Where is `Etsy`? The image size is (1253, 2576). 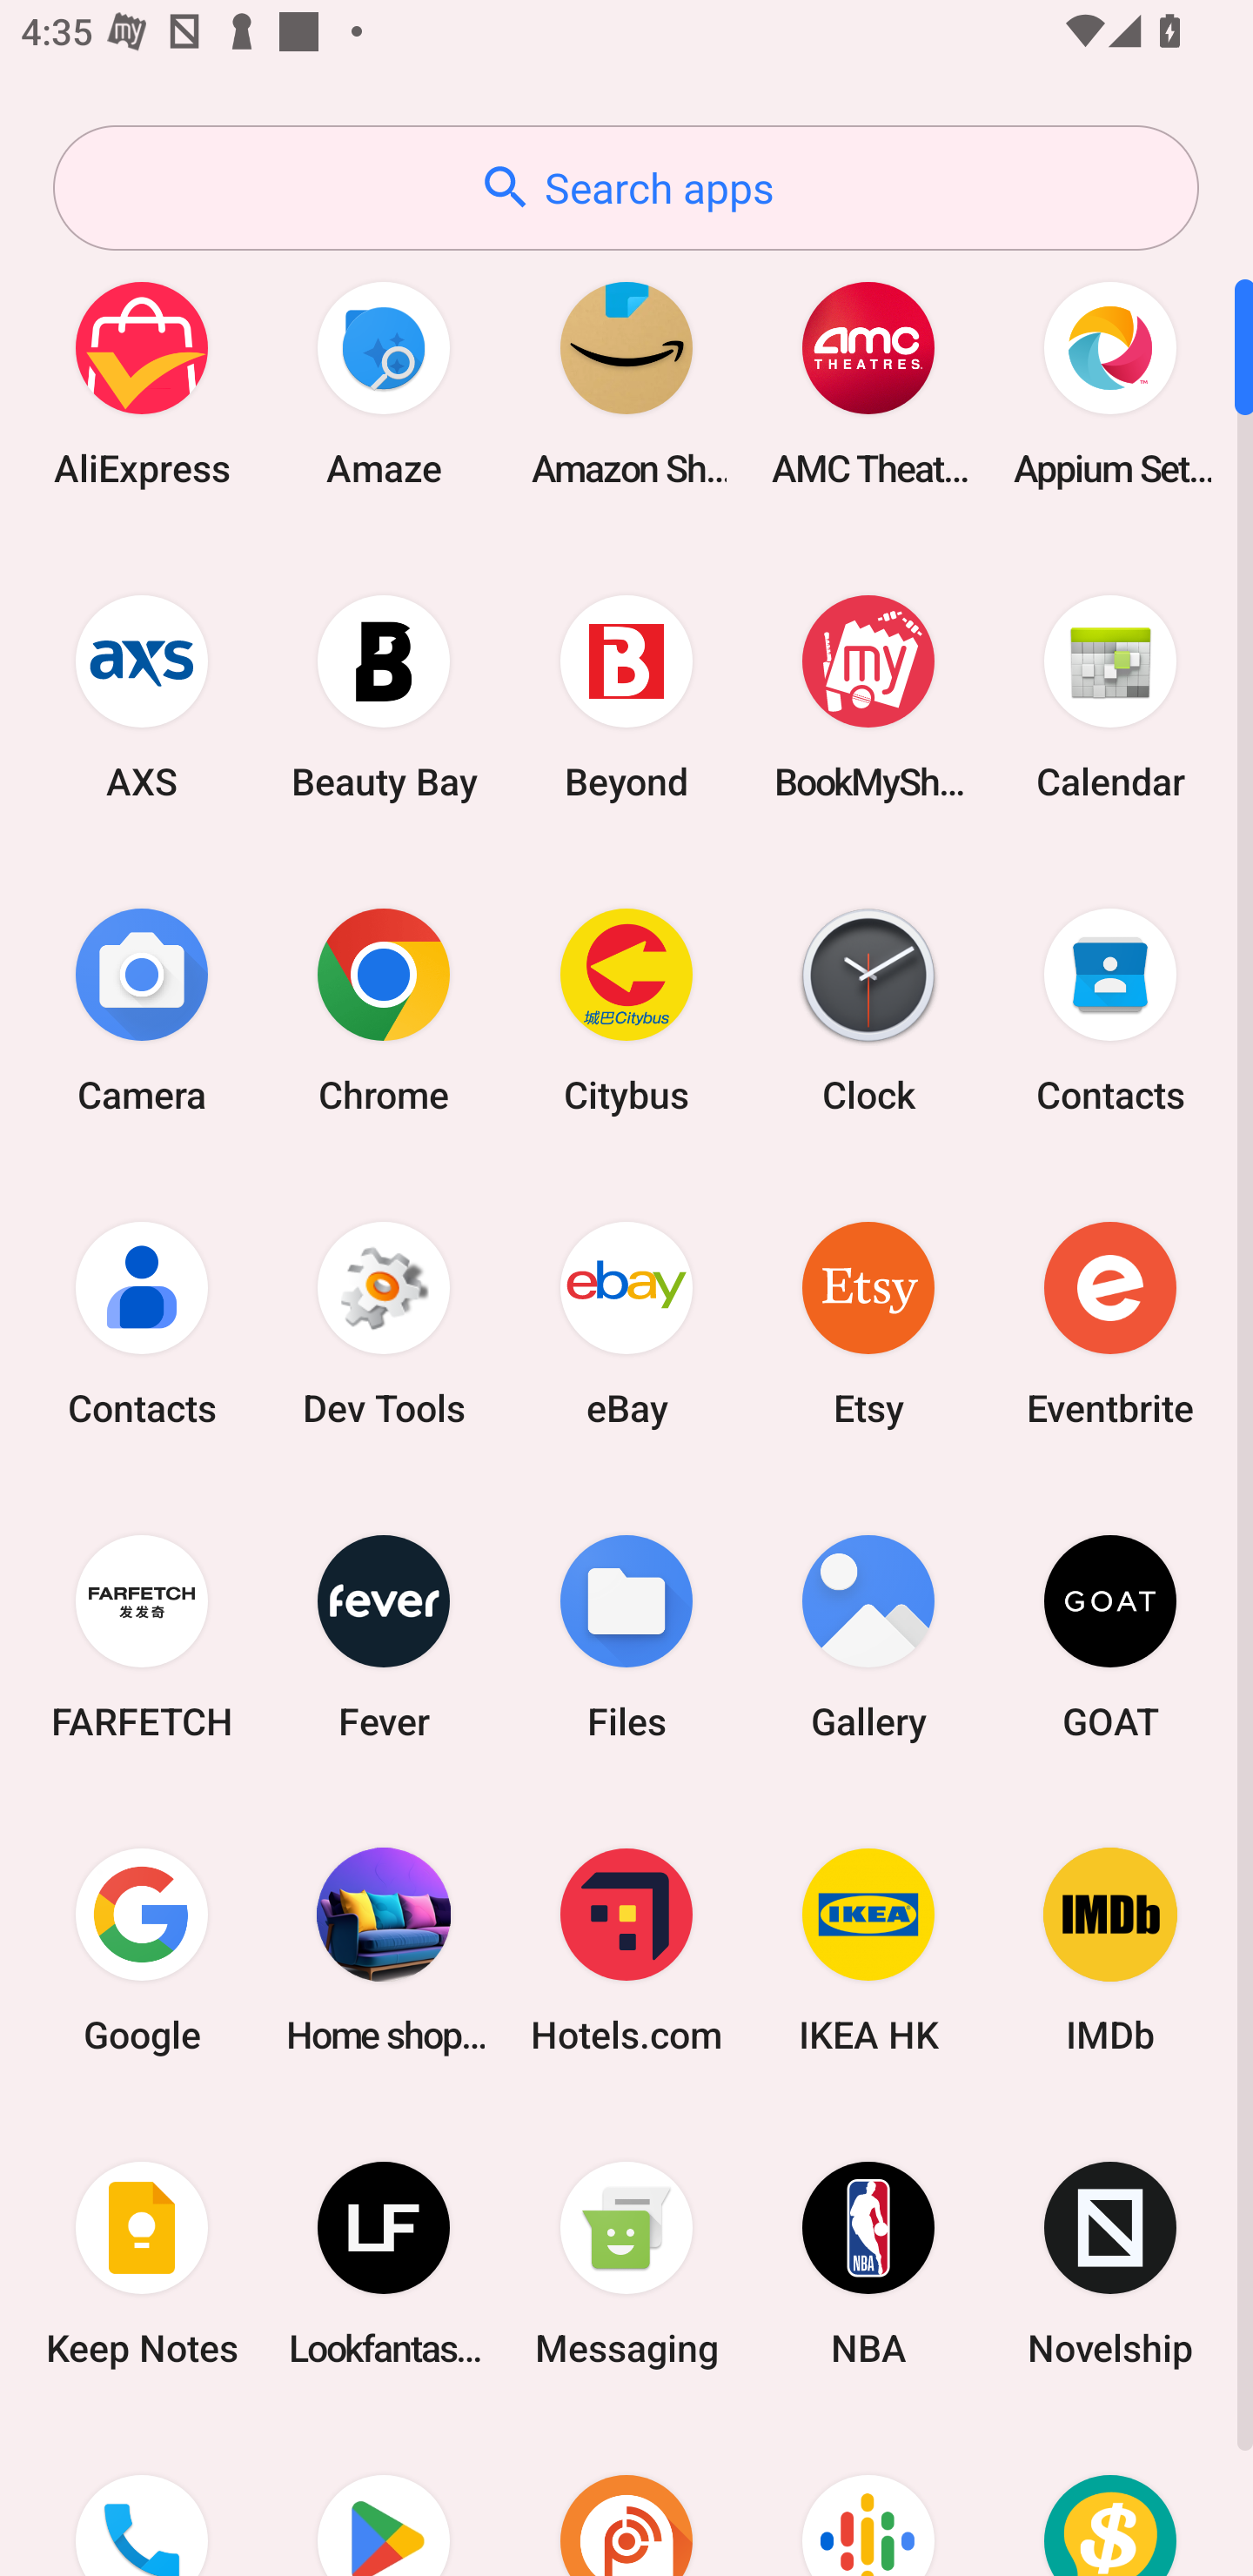 Etsy is located at coordinates (868, 1323).